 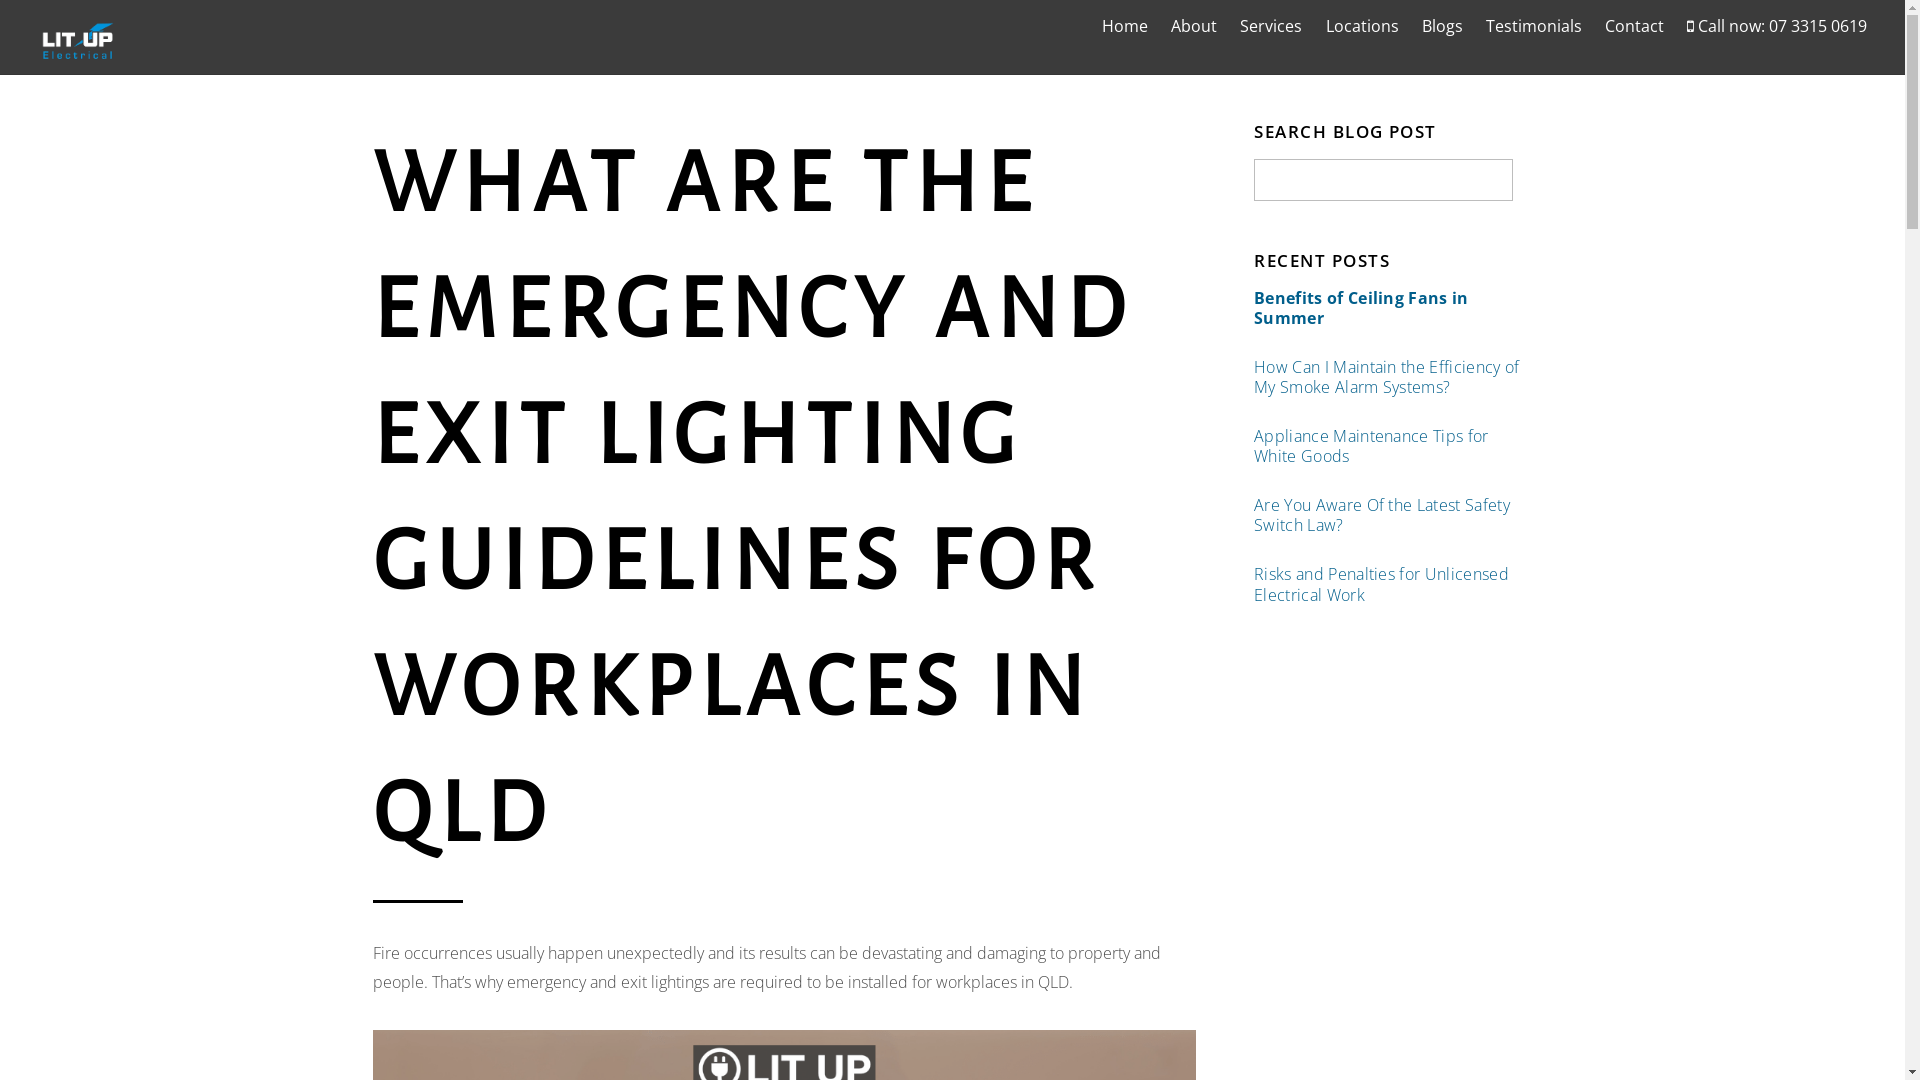 I want to click on Call now: 07 3315 0619, so click(x=1778, y=26).